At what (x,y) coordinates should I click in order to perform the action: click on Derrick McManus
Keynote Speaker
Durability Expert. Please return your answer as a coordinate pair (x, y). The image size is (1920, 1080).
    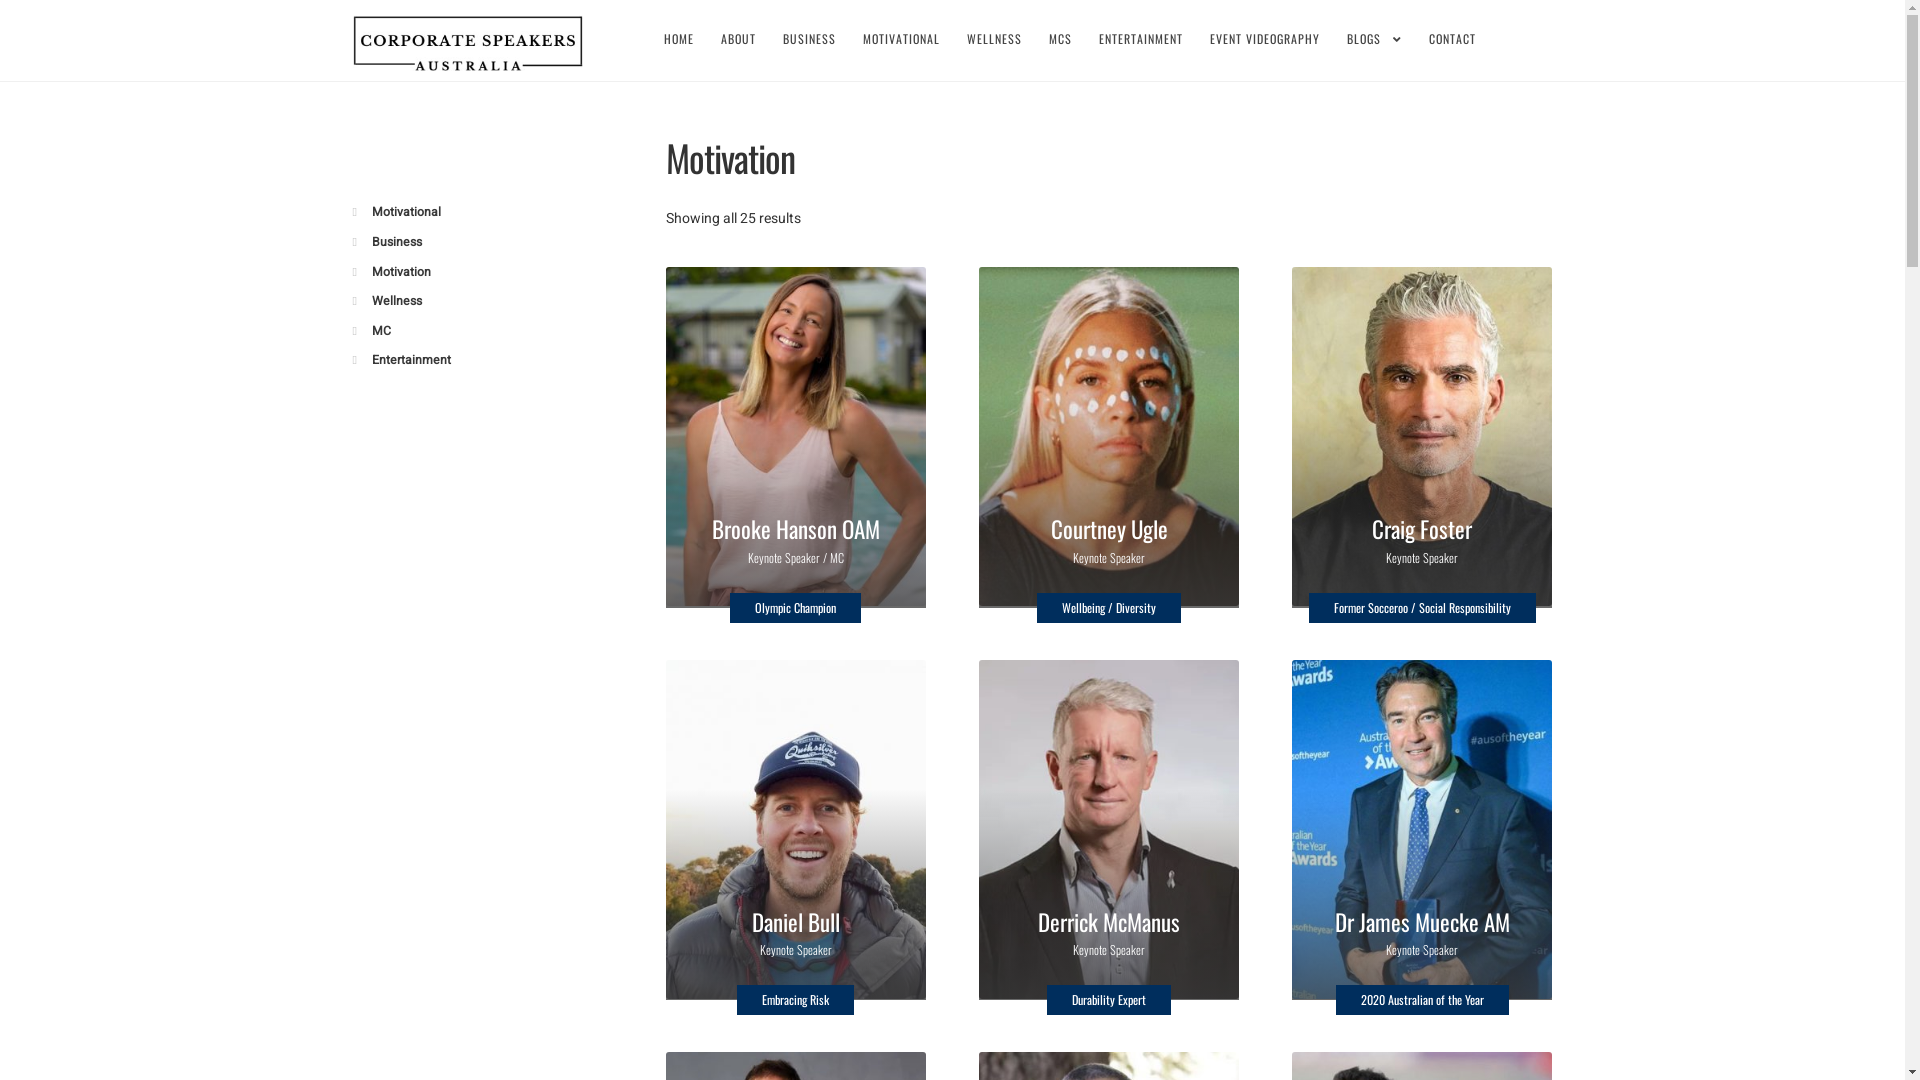
    Looking at the image, I should click on (1110, 830).